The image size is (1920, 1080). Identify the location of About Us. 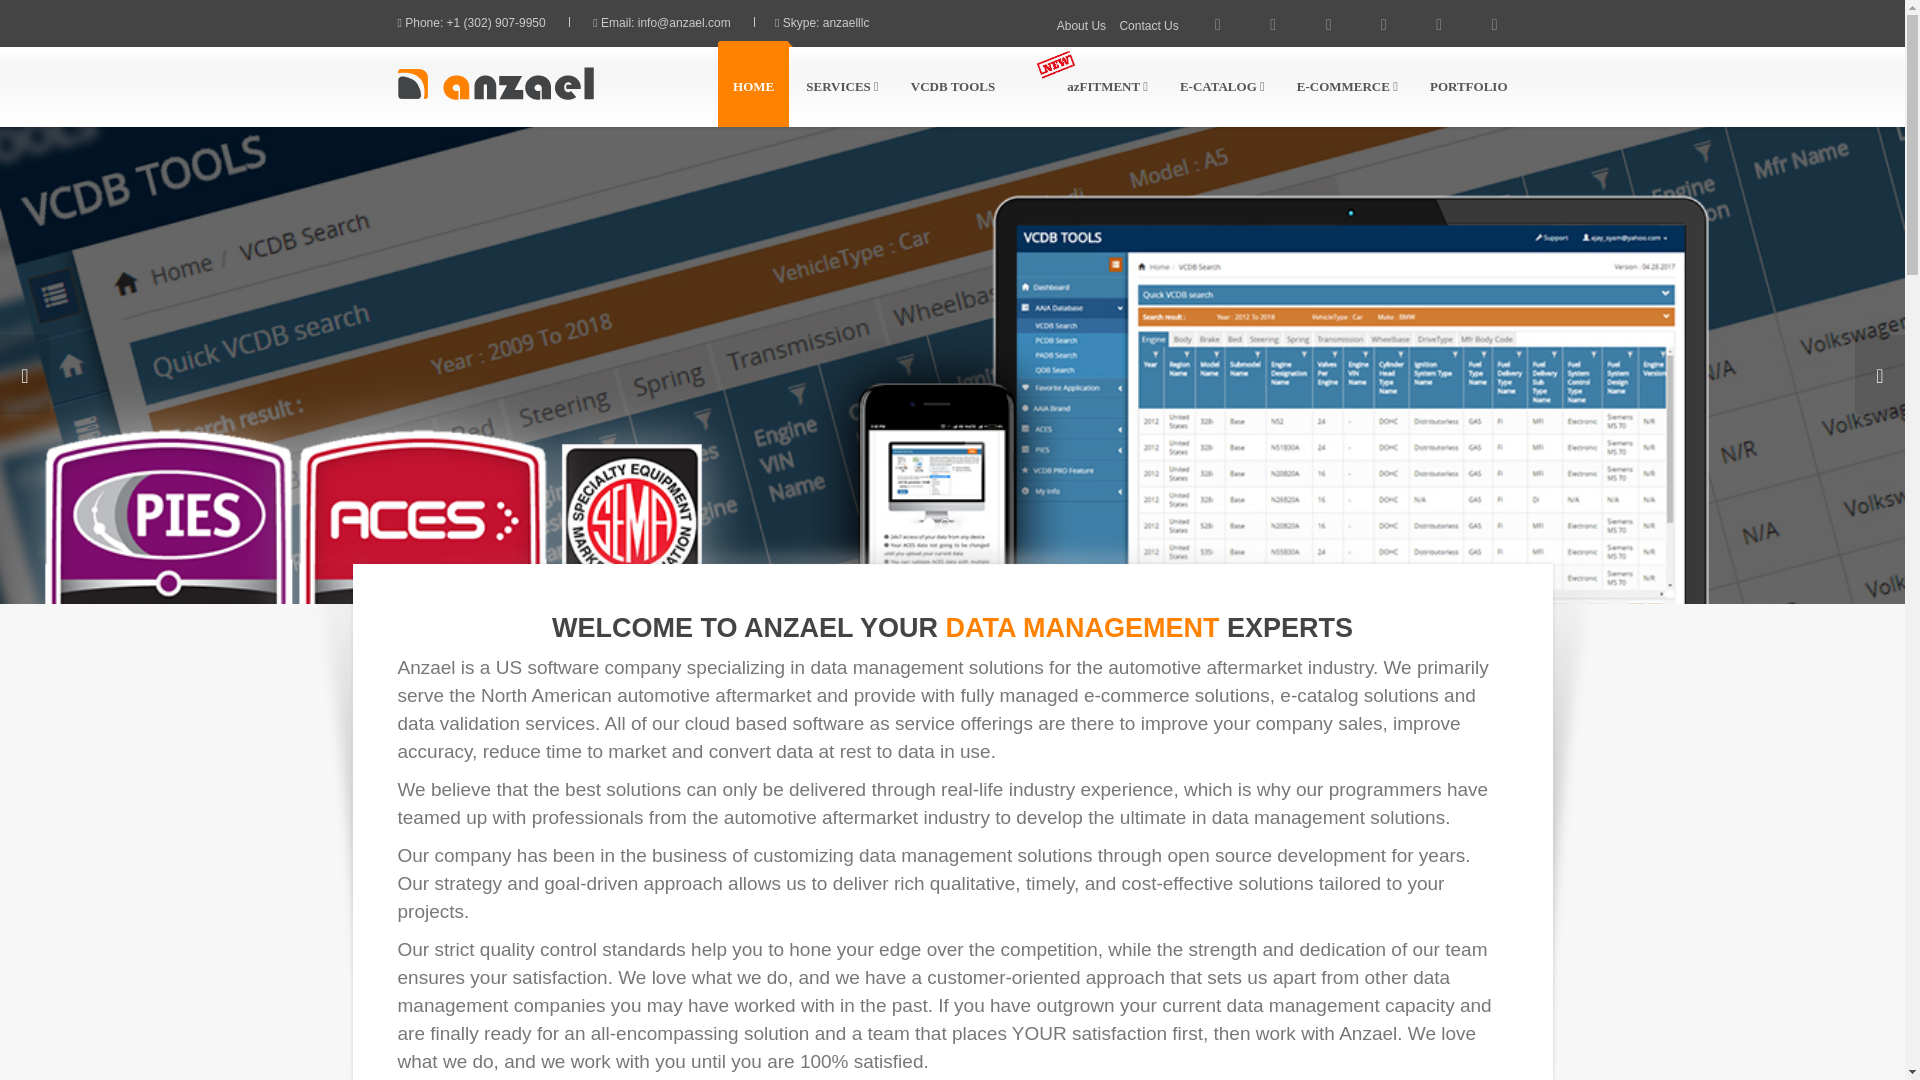
(1081, 26).